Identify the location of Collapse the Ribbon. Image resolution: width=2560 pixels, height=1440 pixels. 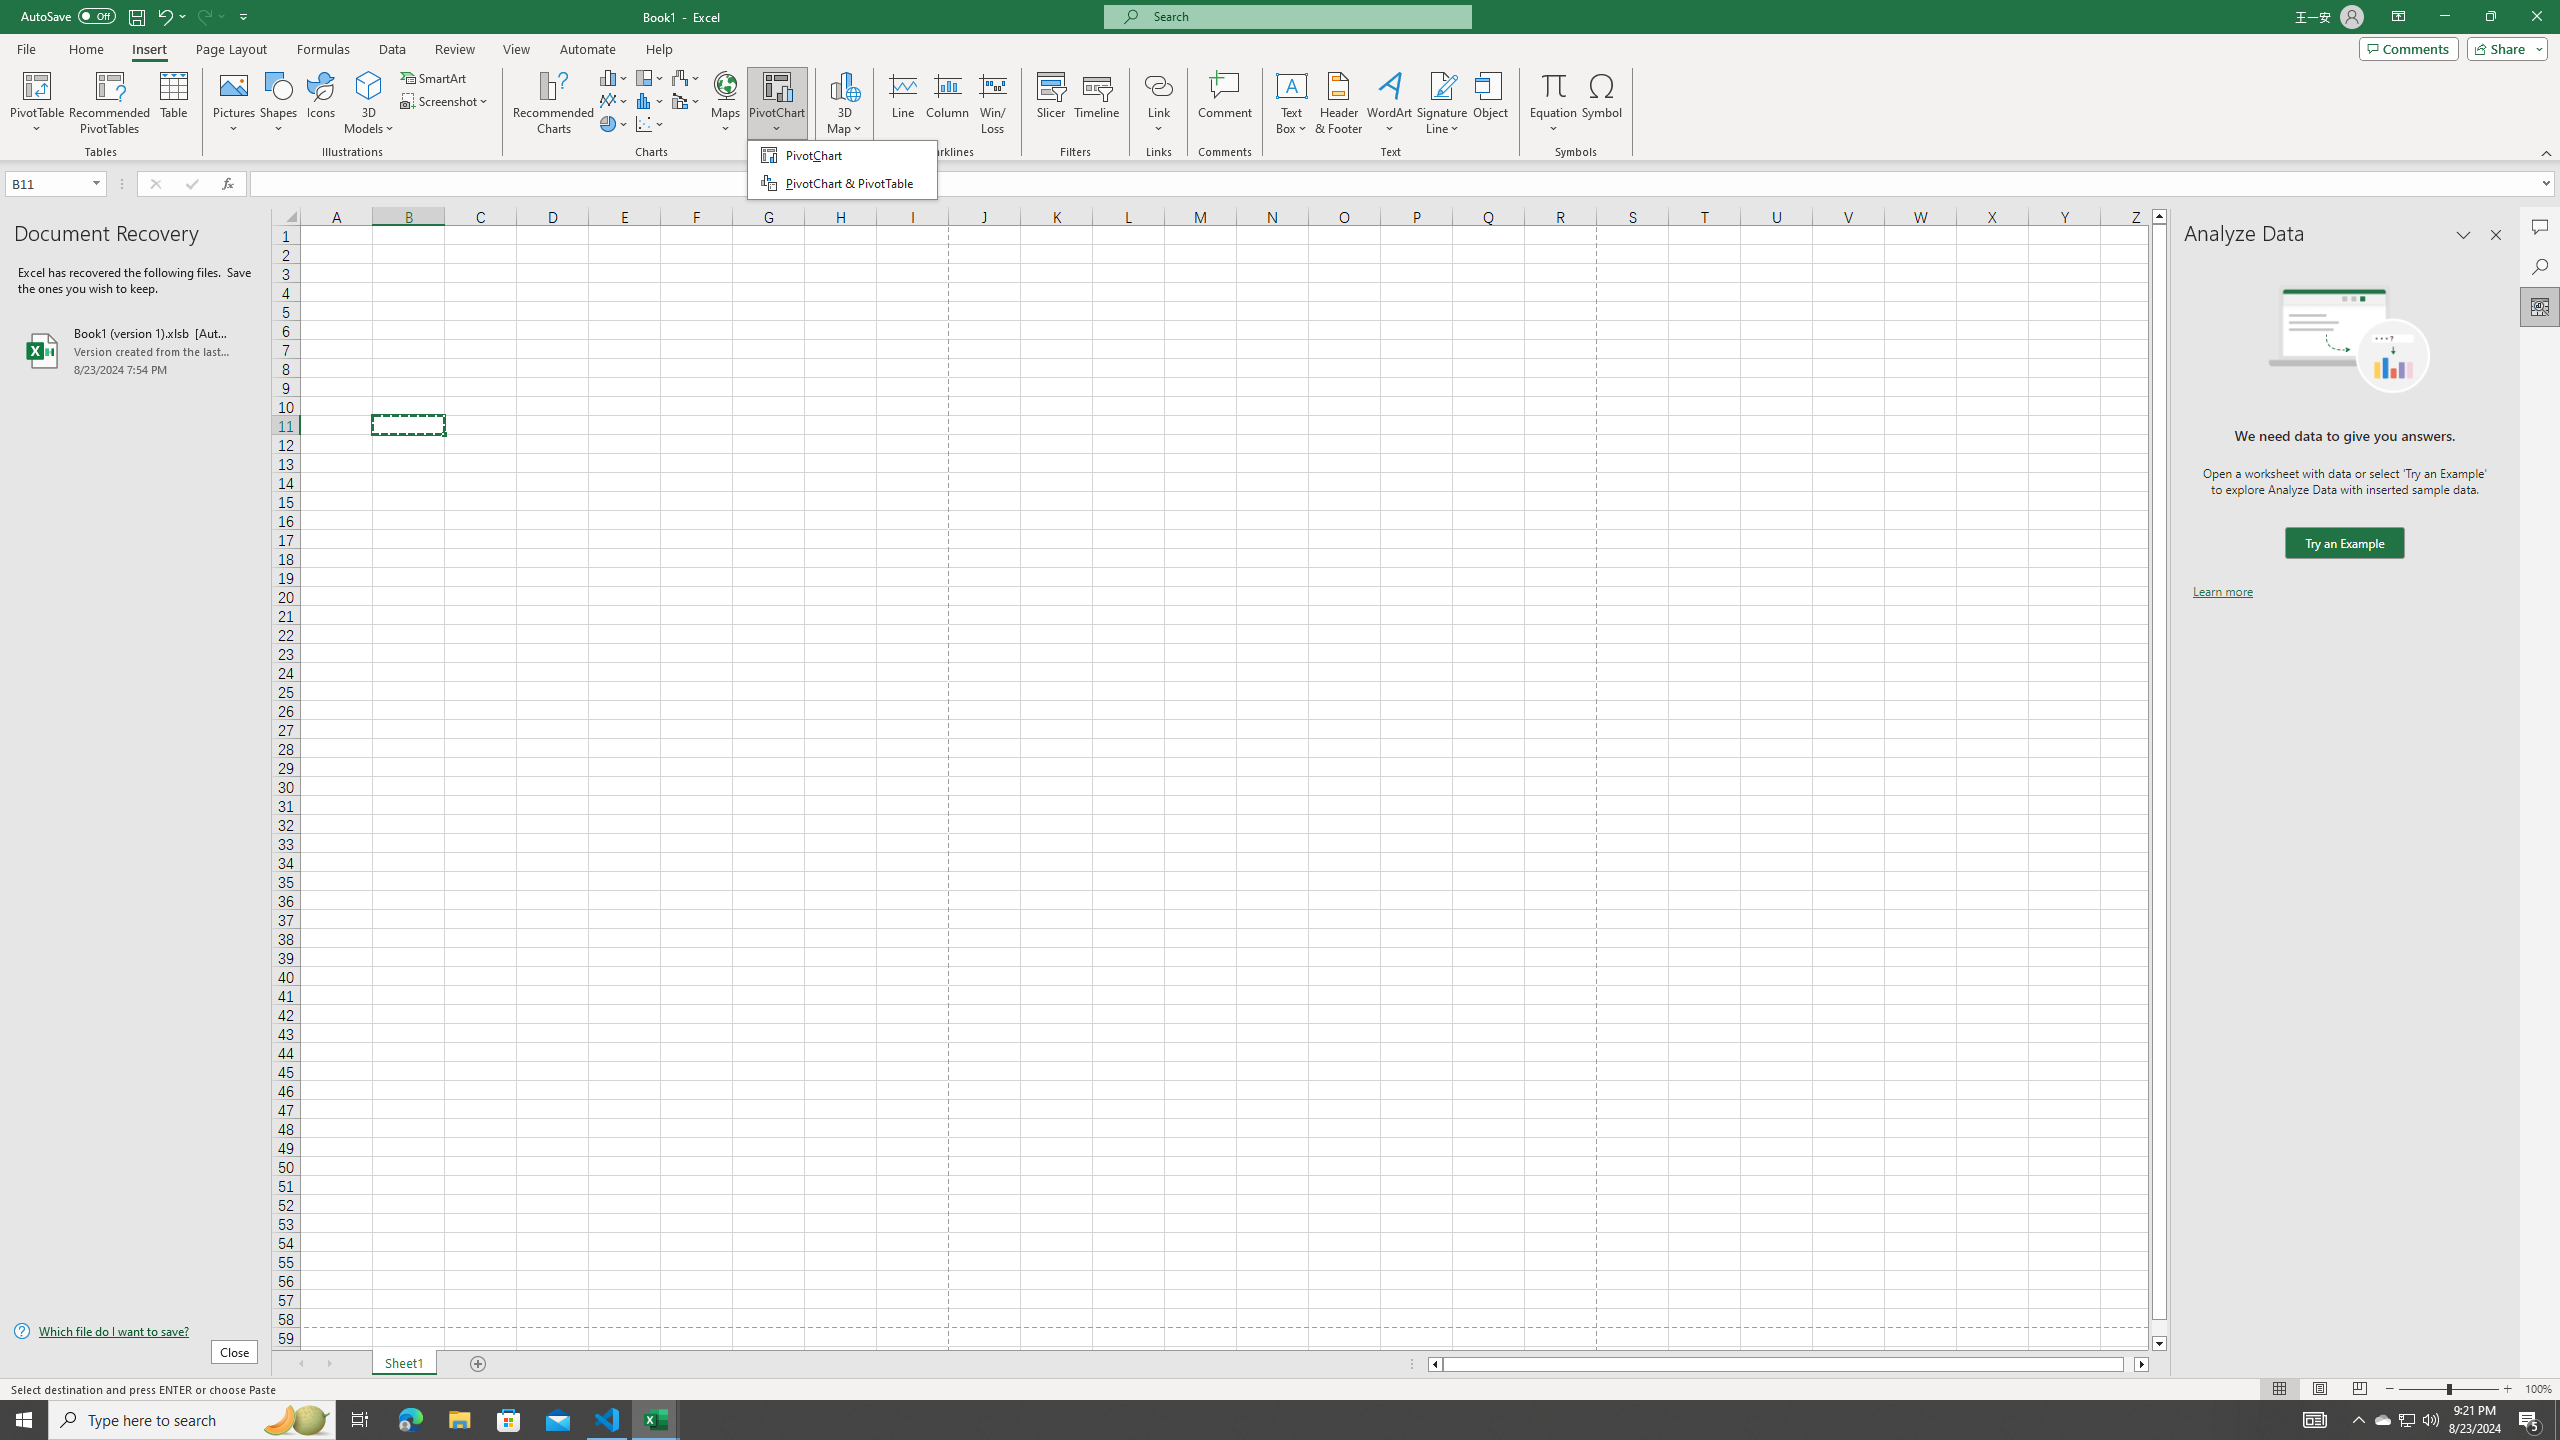
(2547, 152).